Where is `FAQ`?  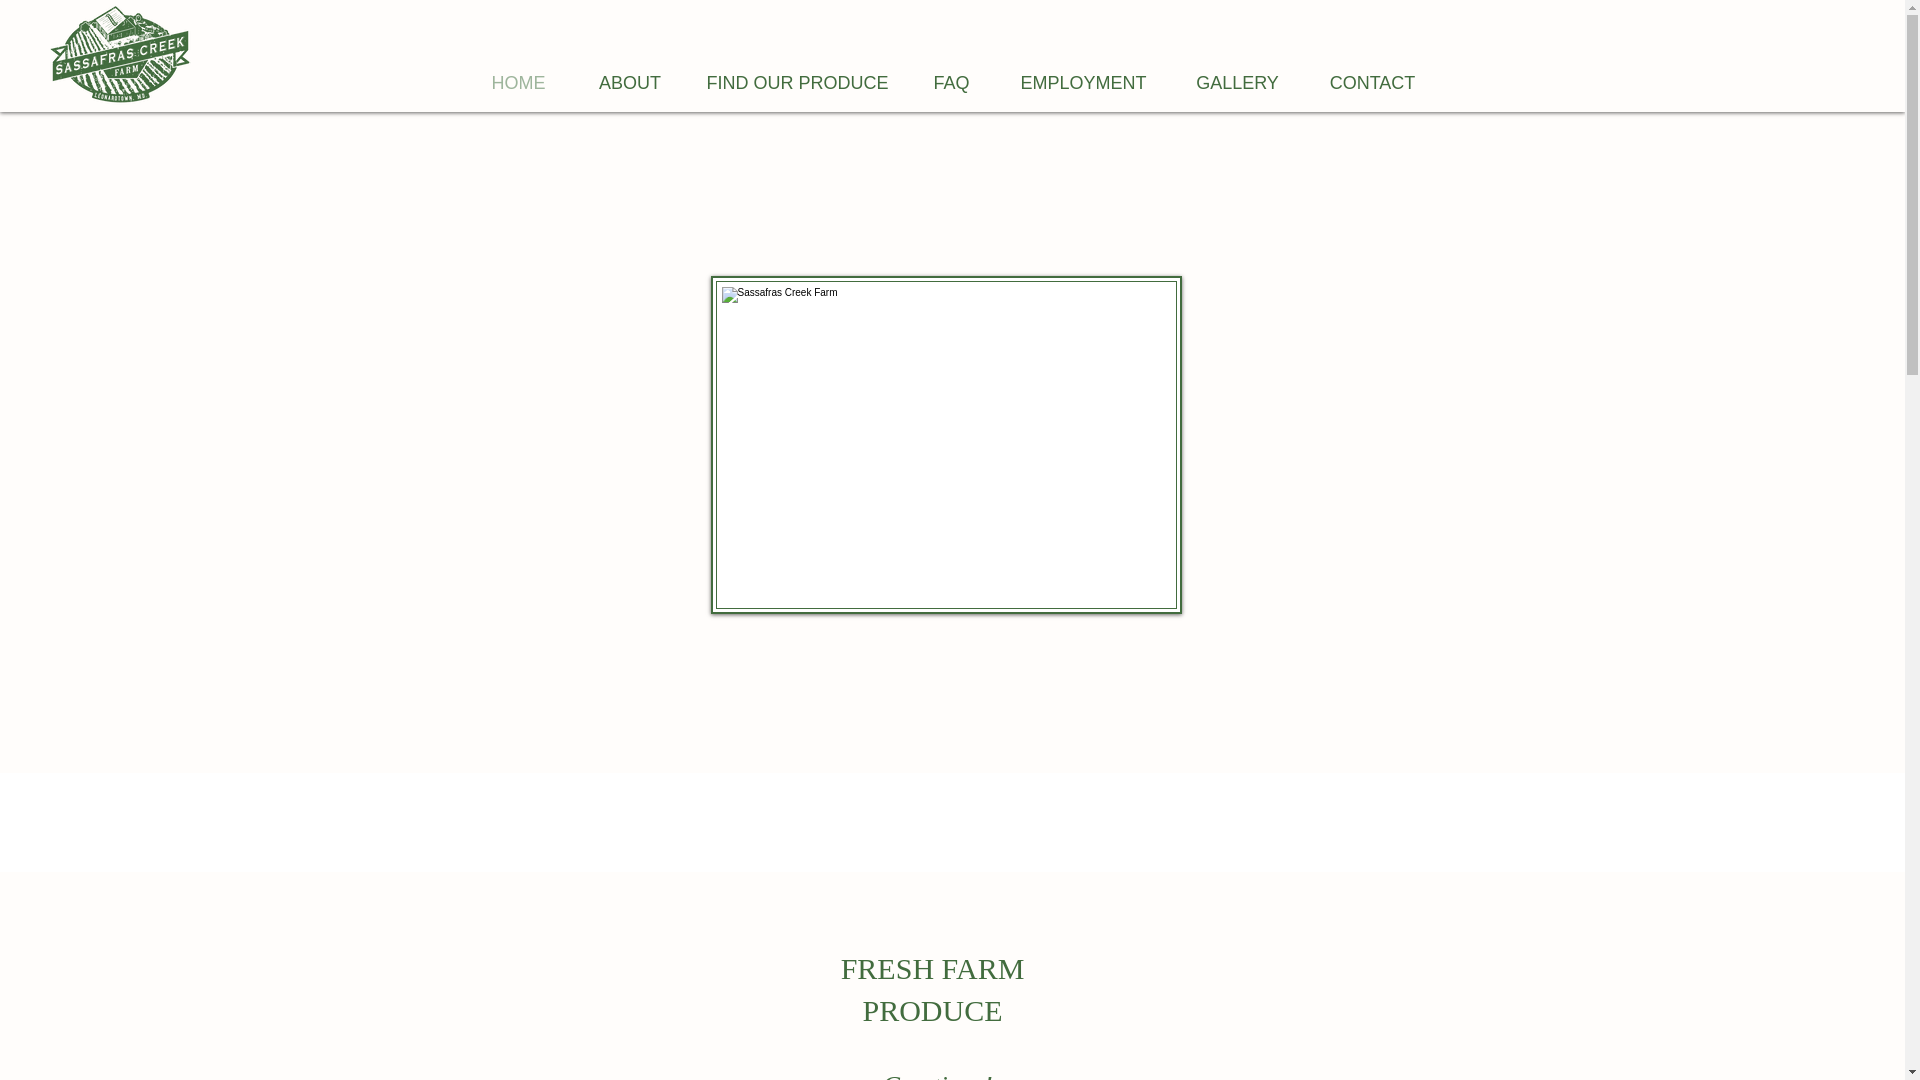 FAQ is located at coordinates (952, 82).